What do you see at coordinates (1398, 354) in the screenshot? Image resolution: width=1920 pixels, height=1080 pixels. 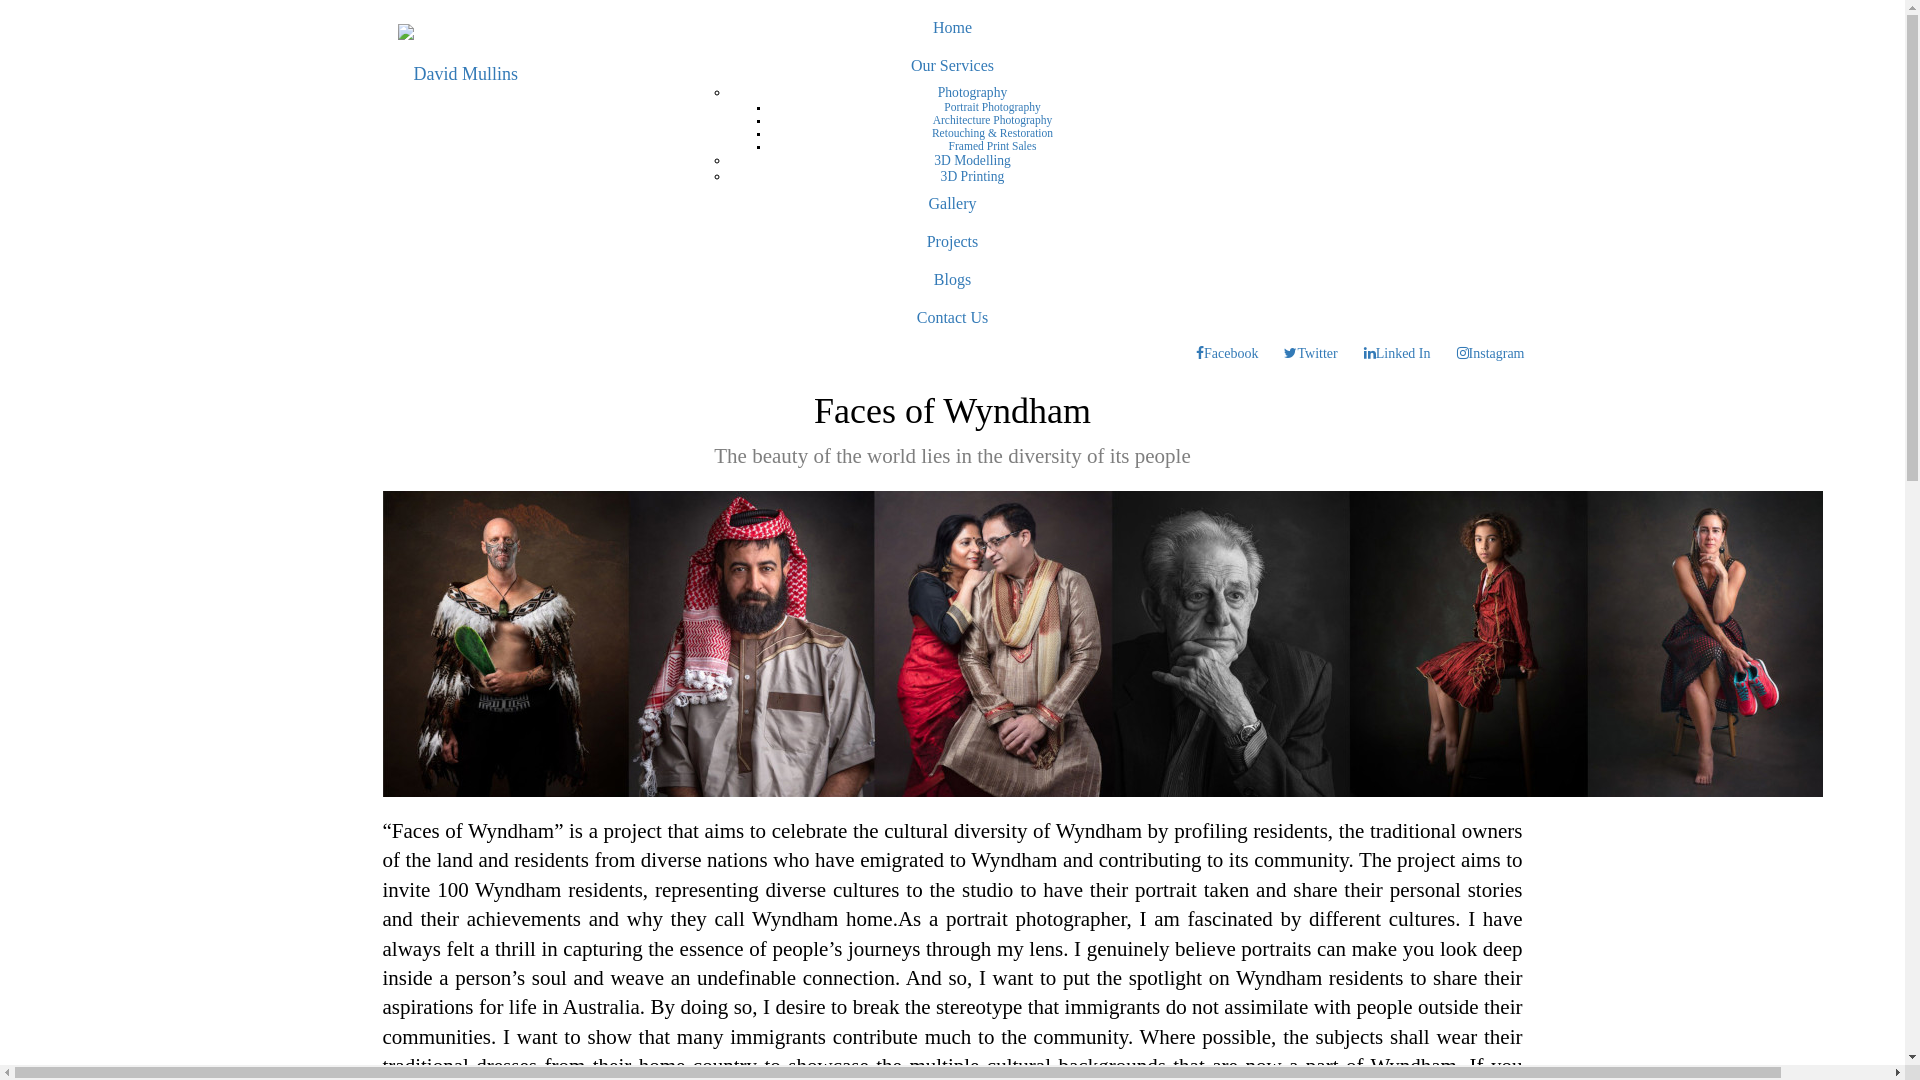 I see `Linked In` at bounding box center [1398, 354].